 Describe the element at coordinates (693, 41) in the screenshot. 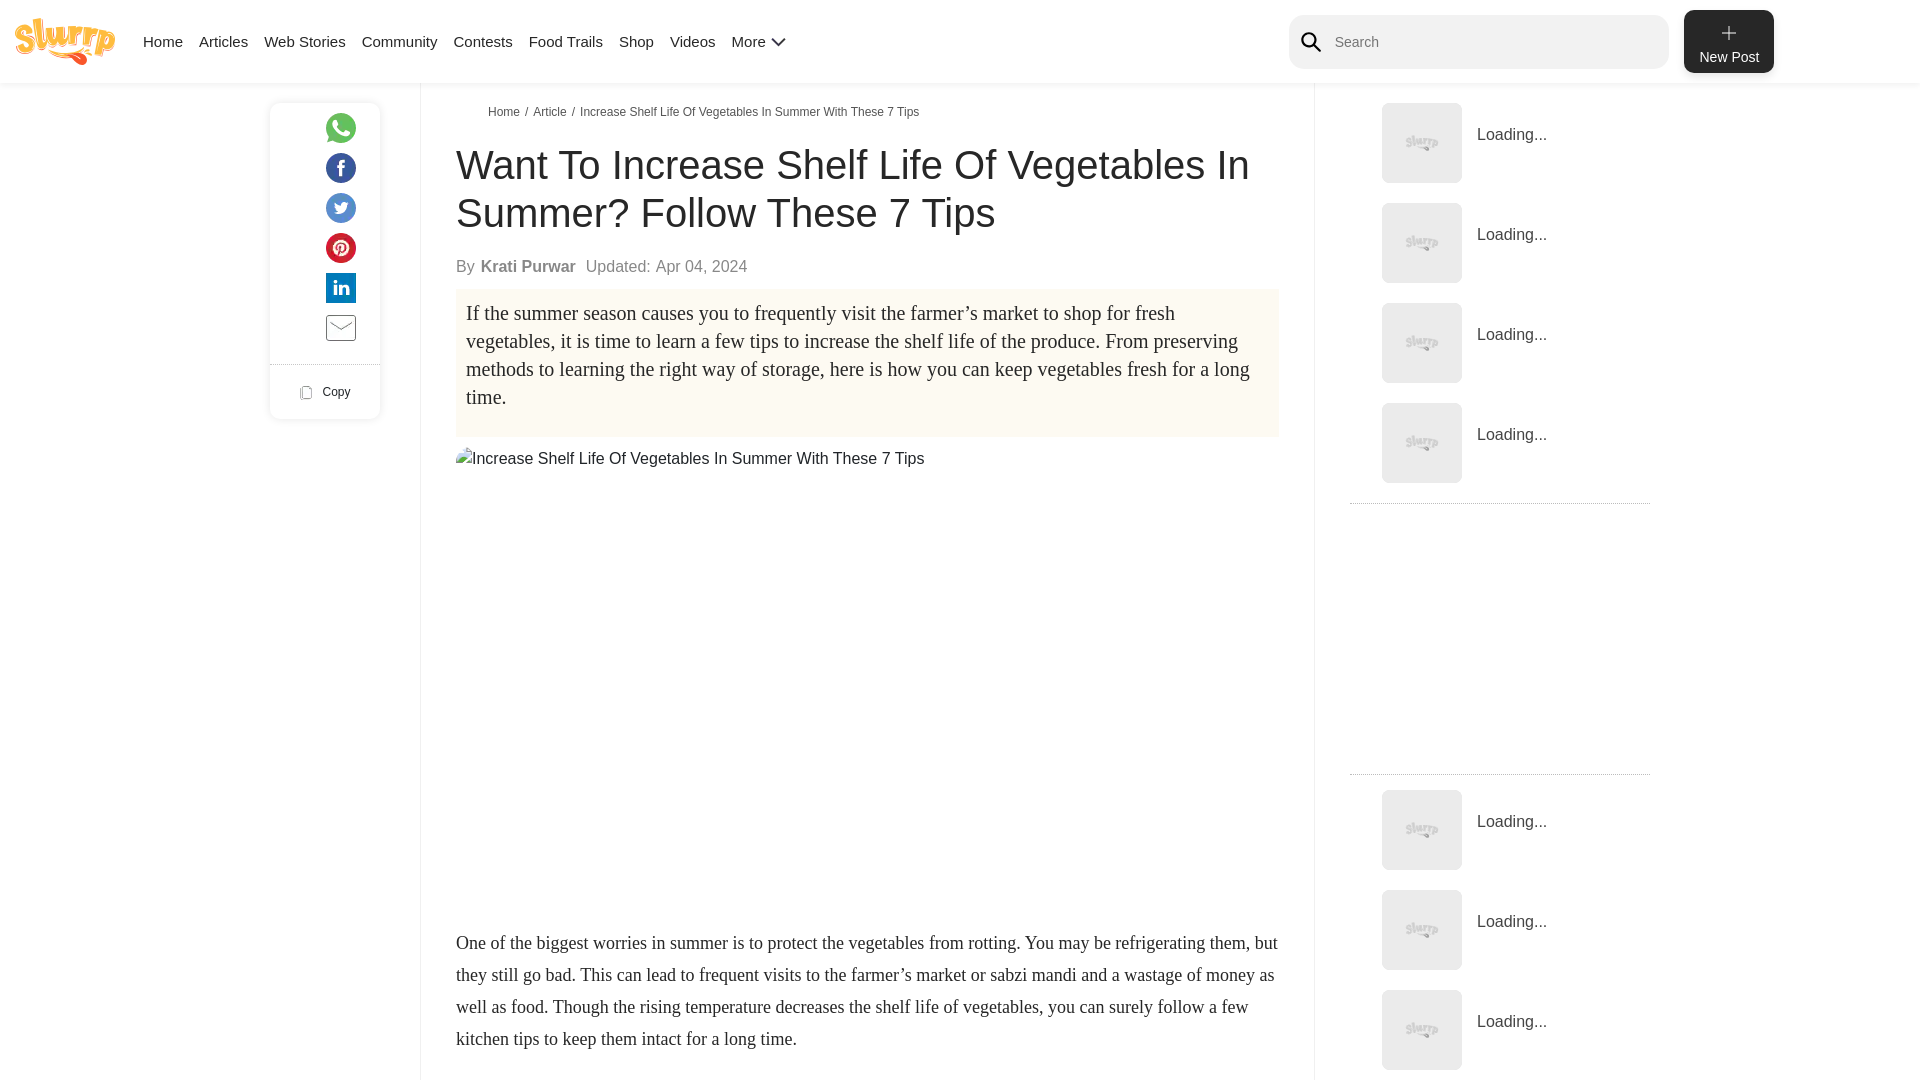

I see `Videos` at that location.